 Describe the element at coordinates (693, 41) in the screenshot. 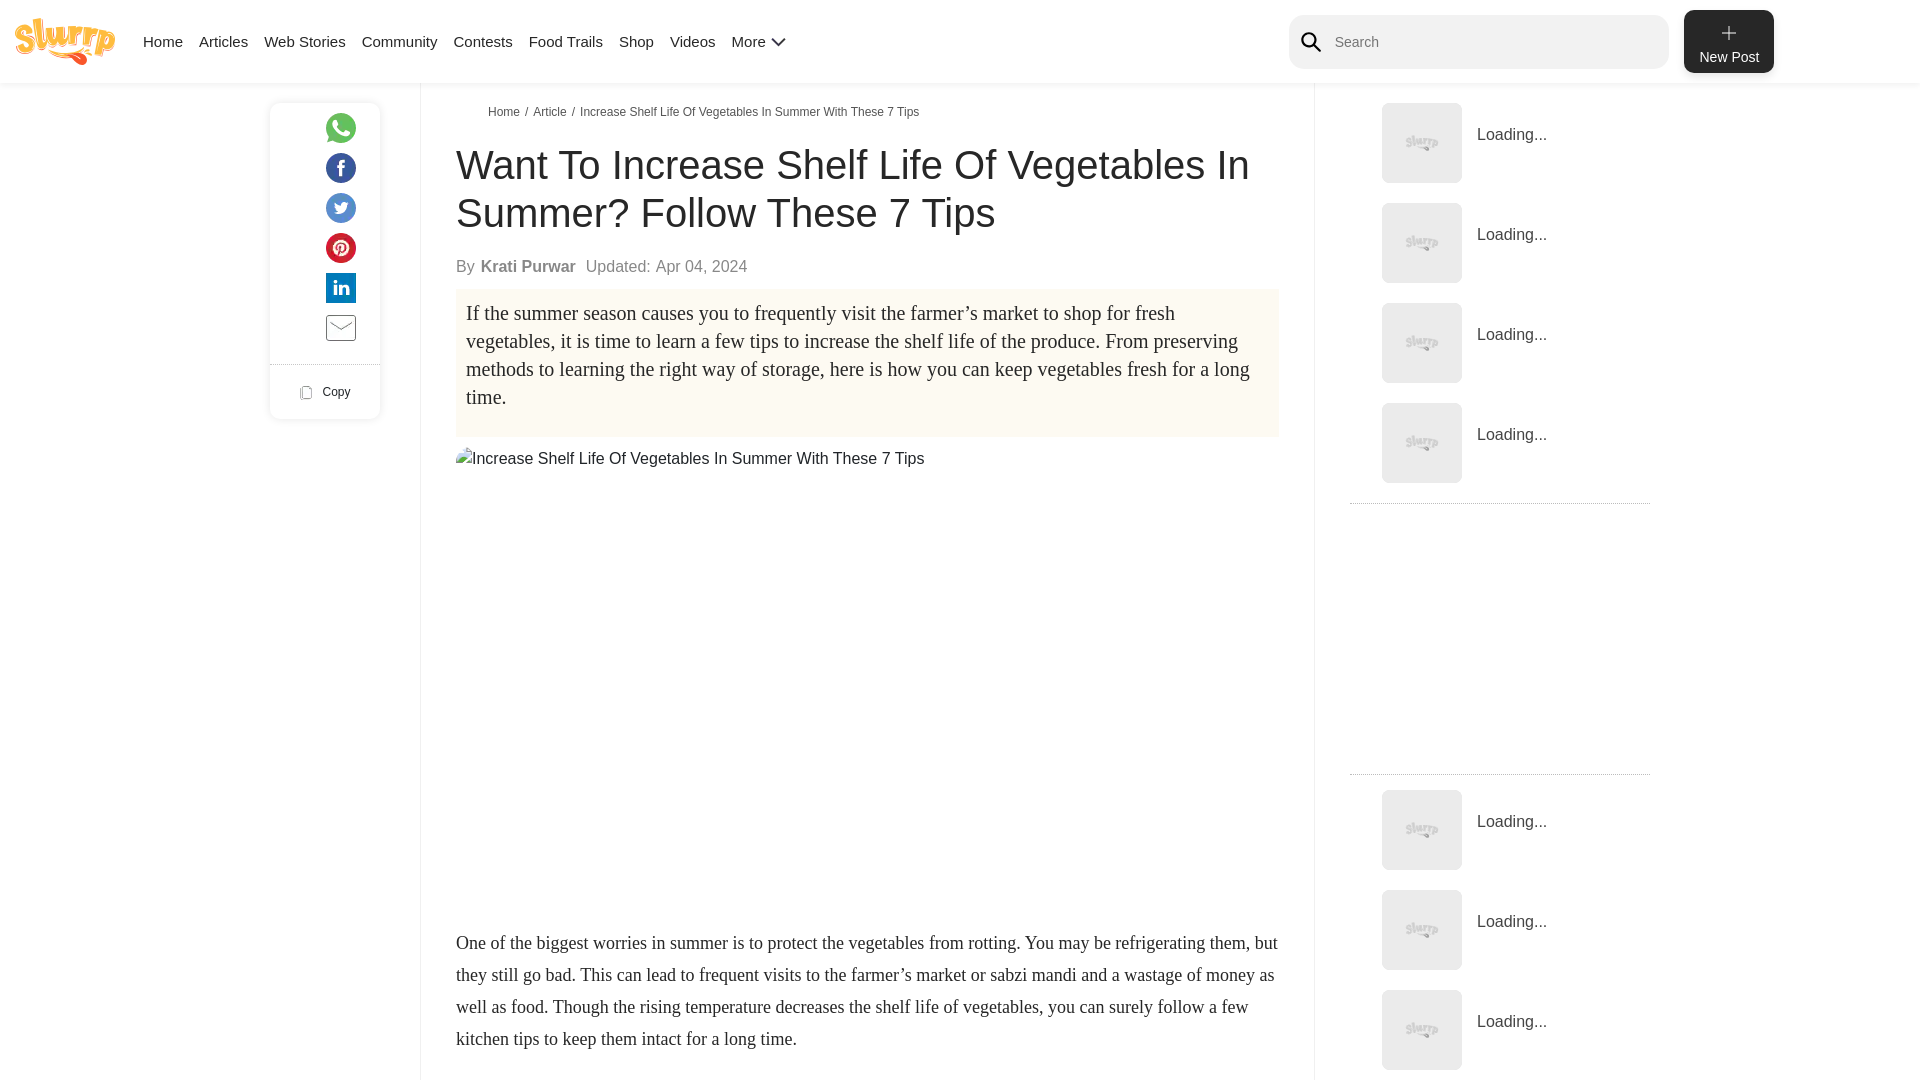

I see `Videos` at that location.